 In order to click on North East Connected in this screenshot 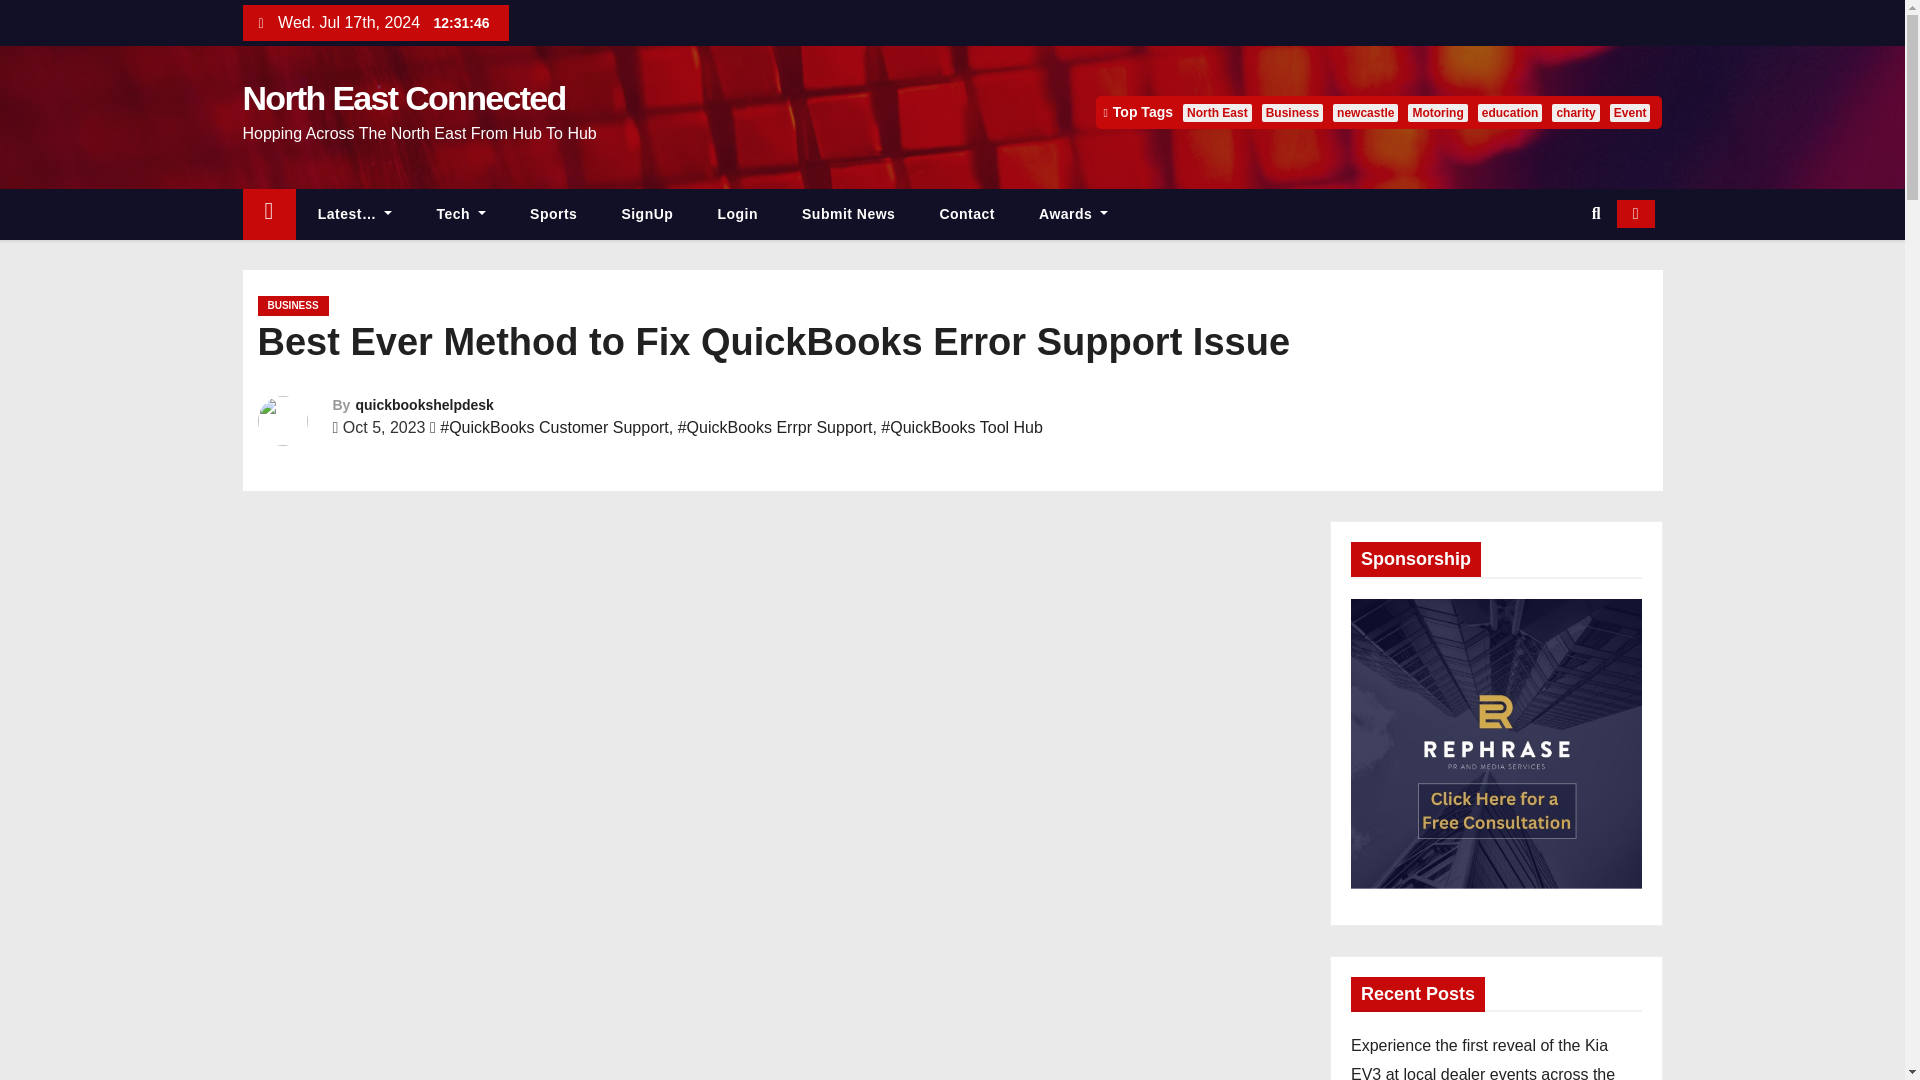, I will do `click(402, 97)`.